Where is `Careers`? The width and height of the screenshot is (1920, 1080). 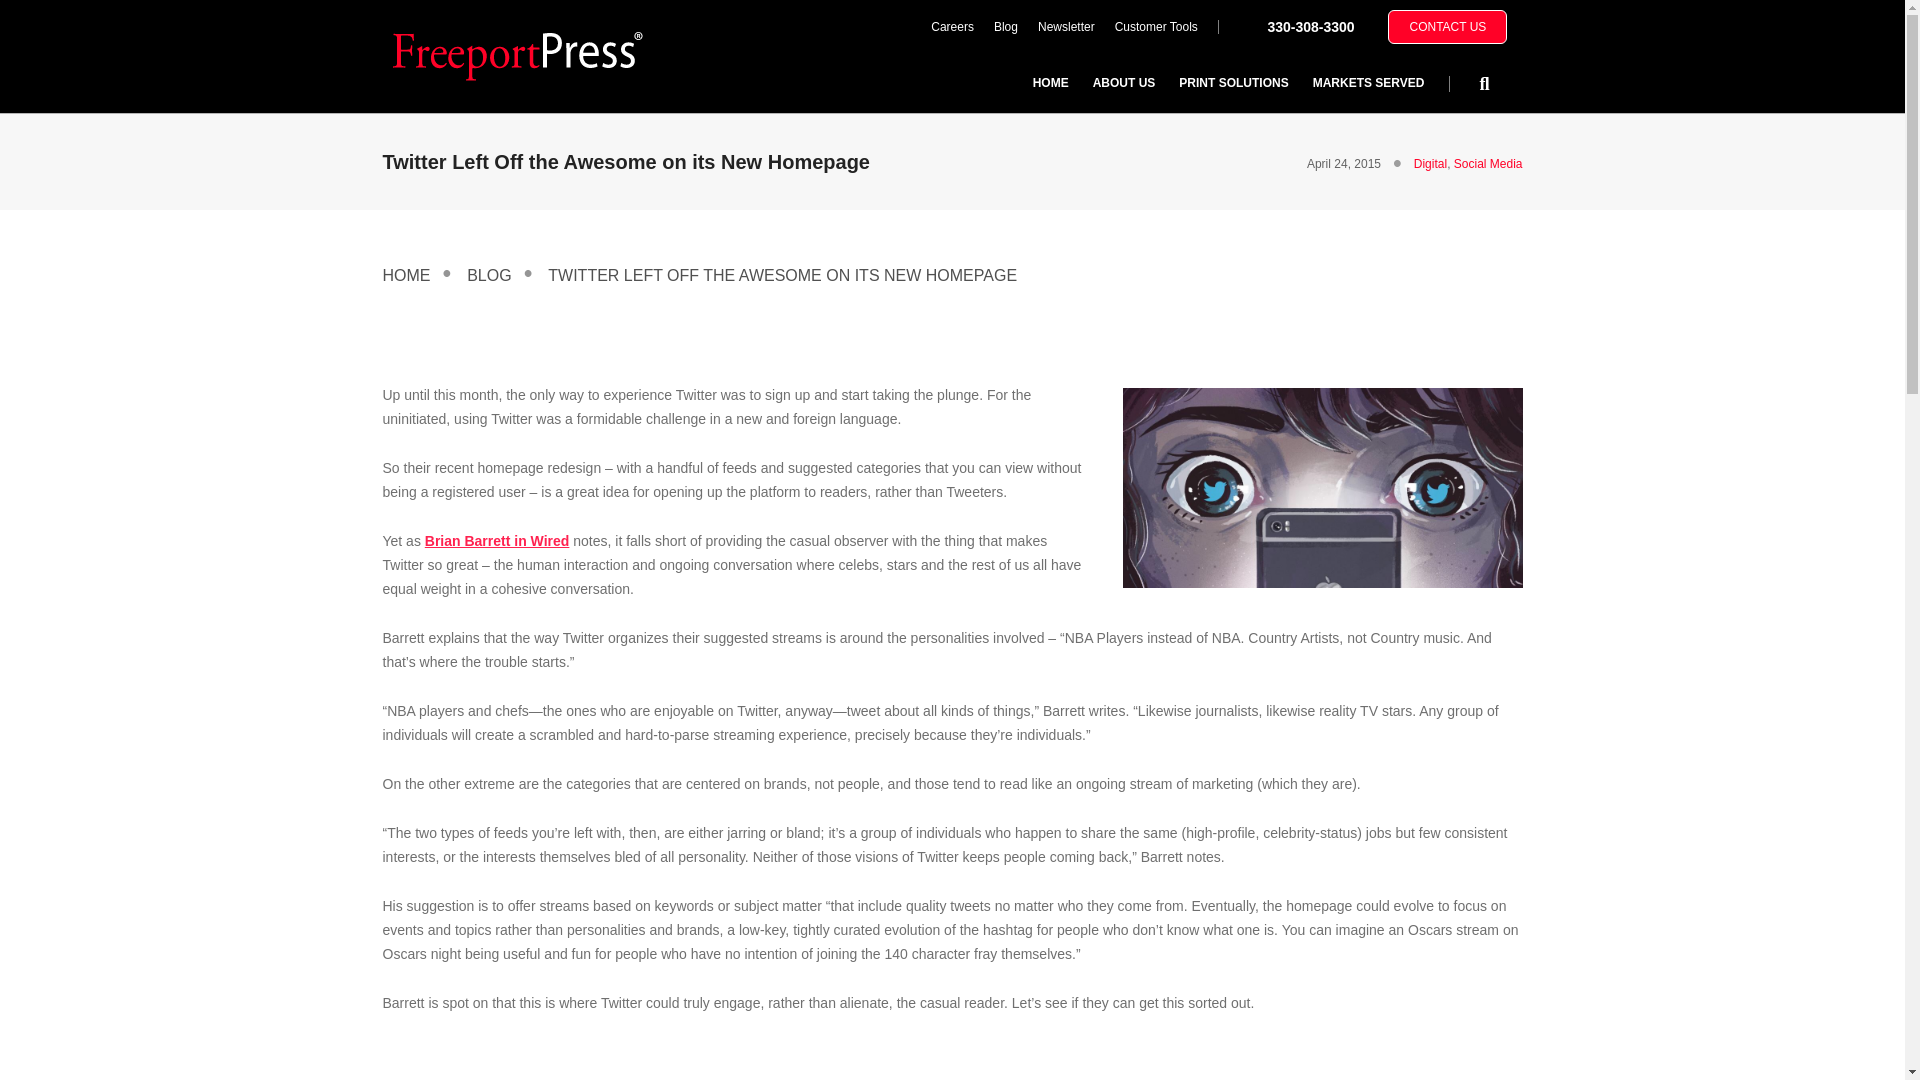 Careers is located at coordinates (952, 27).